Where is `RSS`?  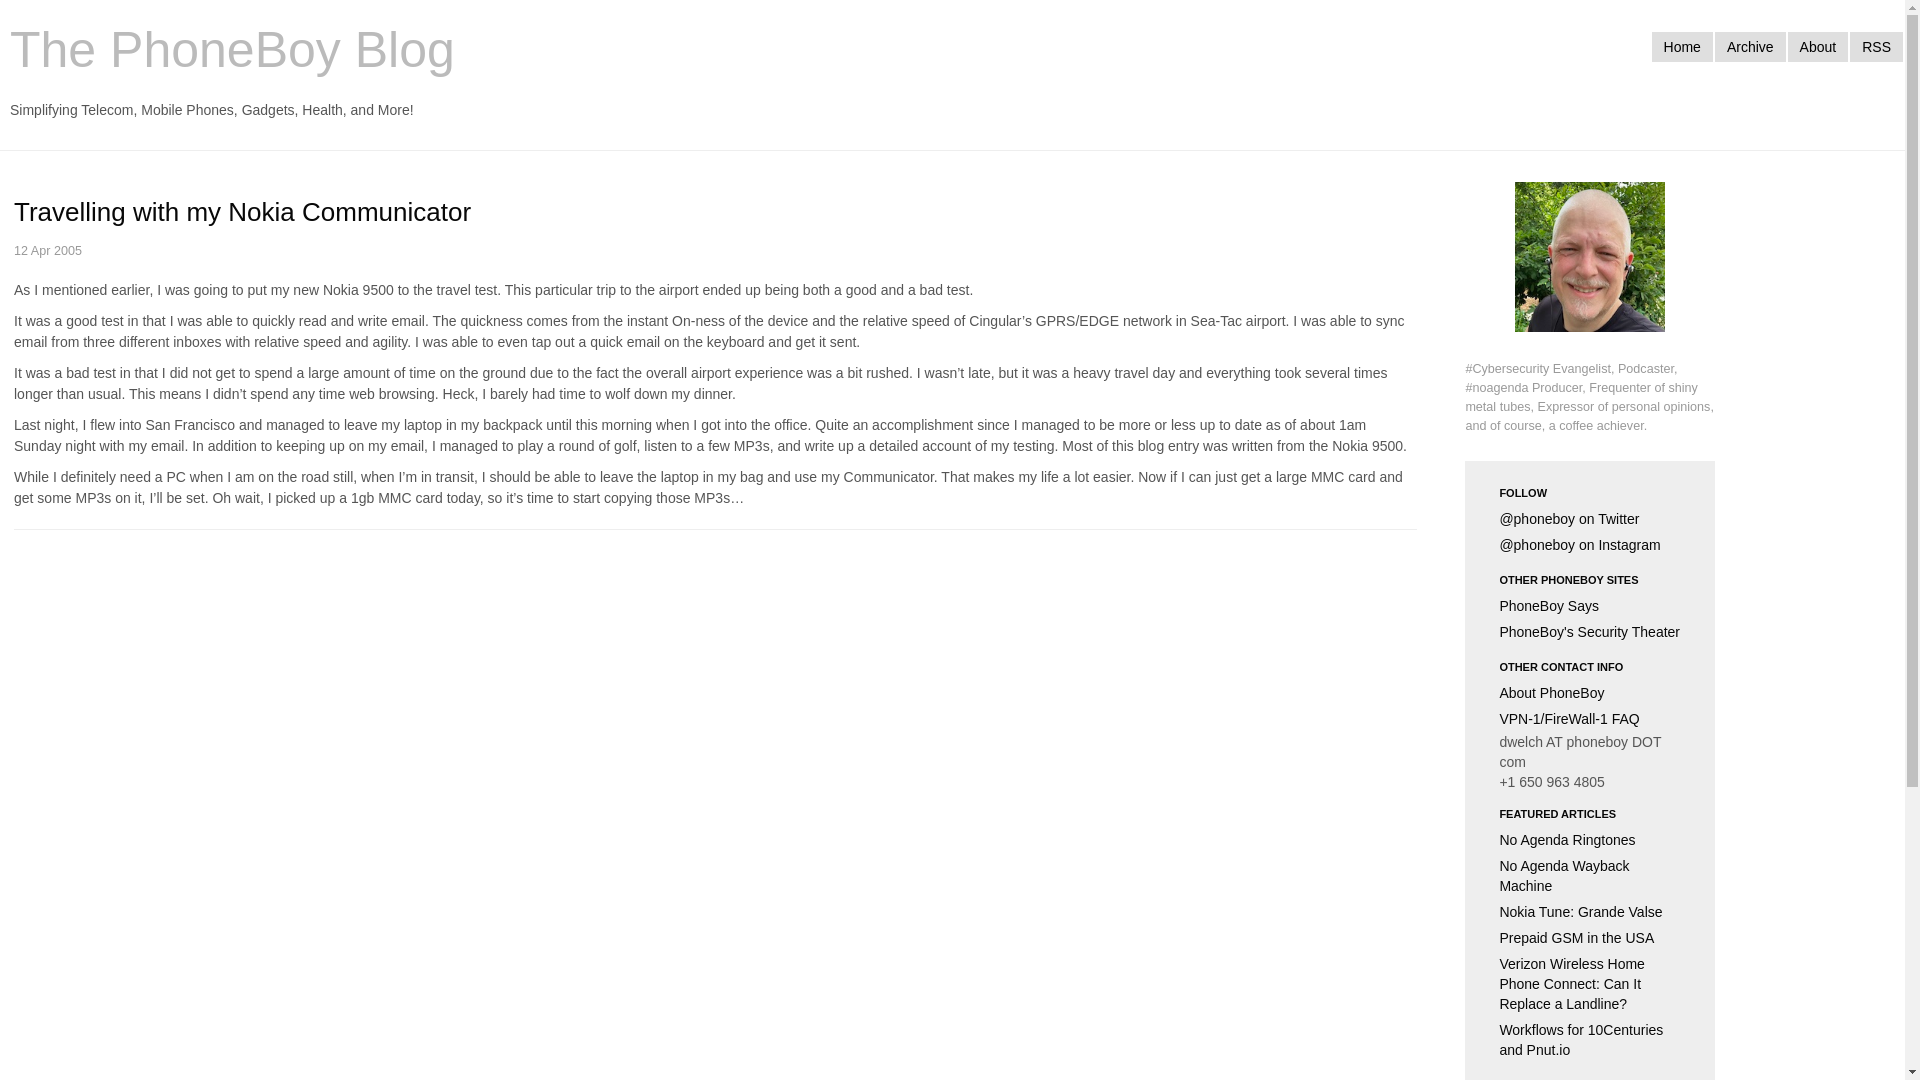 RSS is located at coordinates (1876, 46).